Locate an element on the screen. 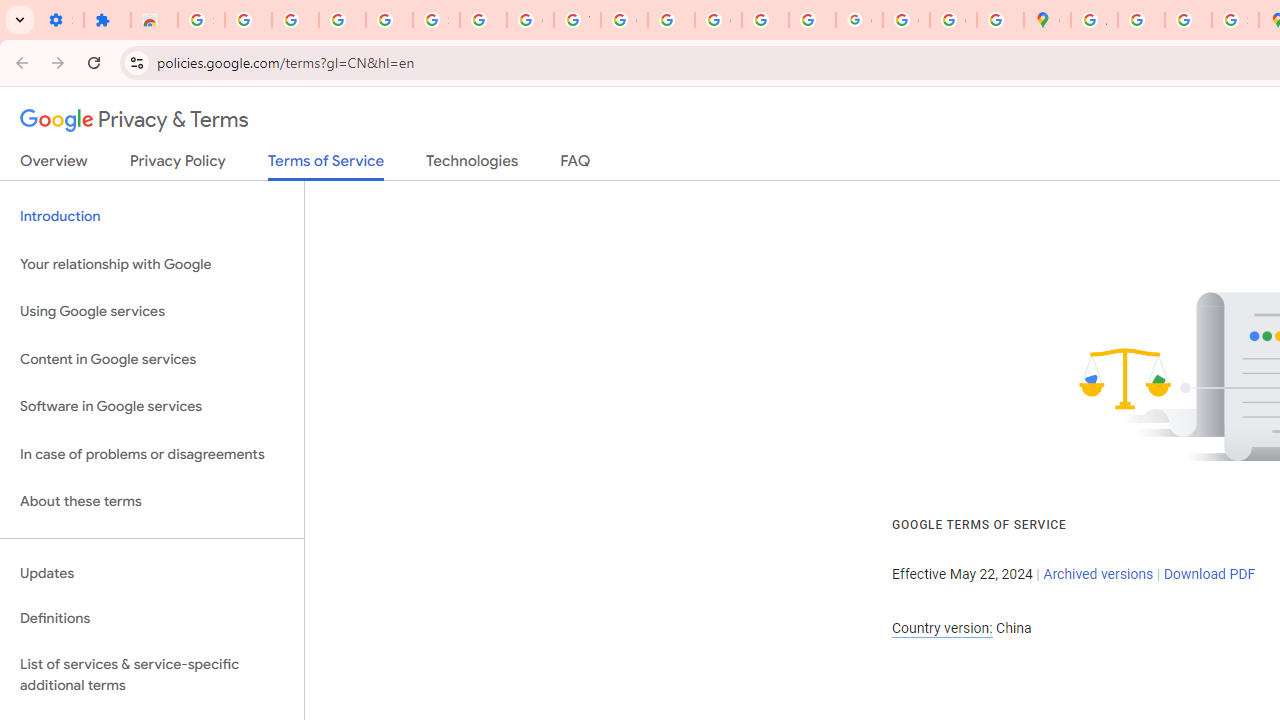 This screenshot has height=720, width=1280. Archived versions is located at coordinates (1098, 574).